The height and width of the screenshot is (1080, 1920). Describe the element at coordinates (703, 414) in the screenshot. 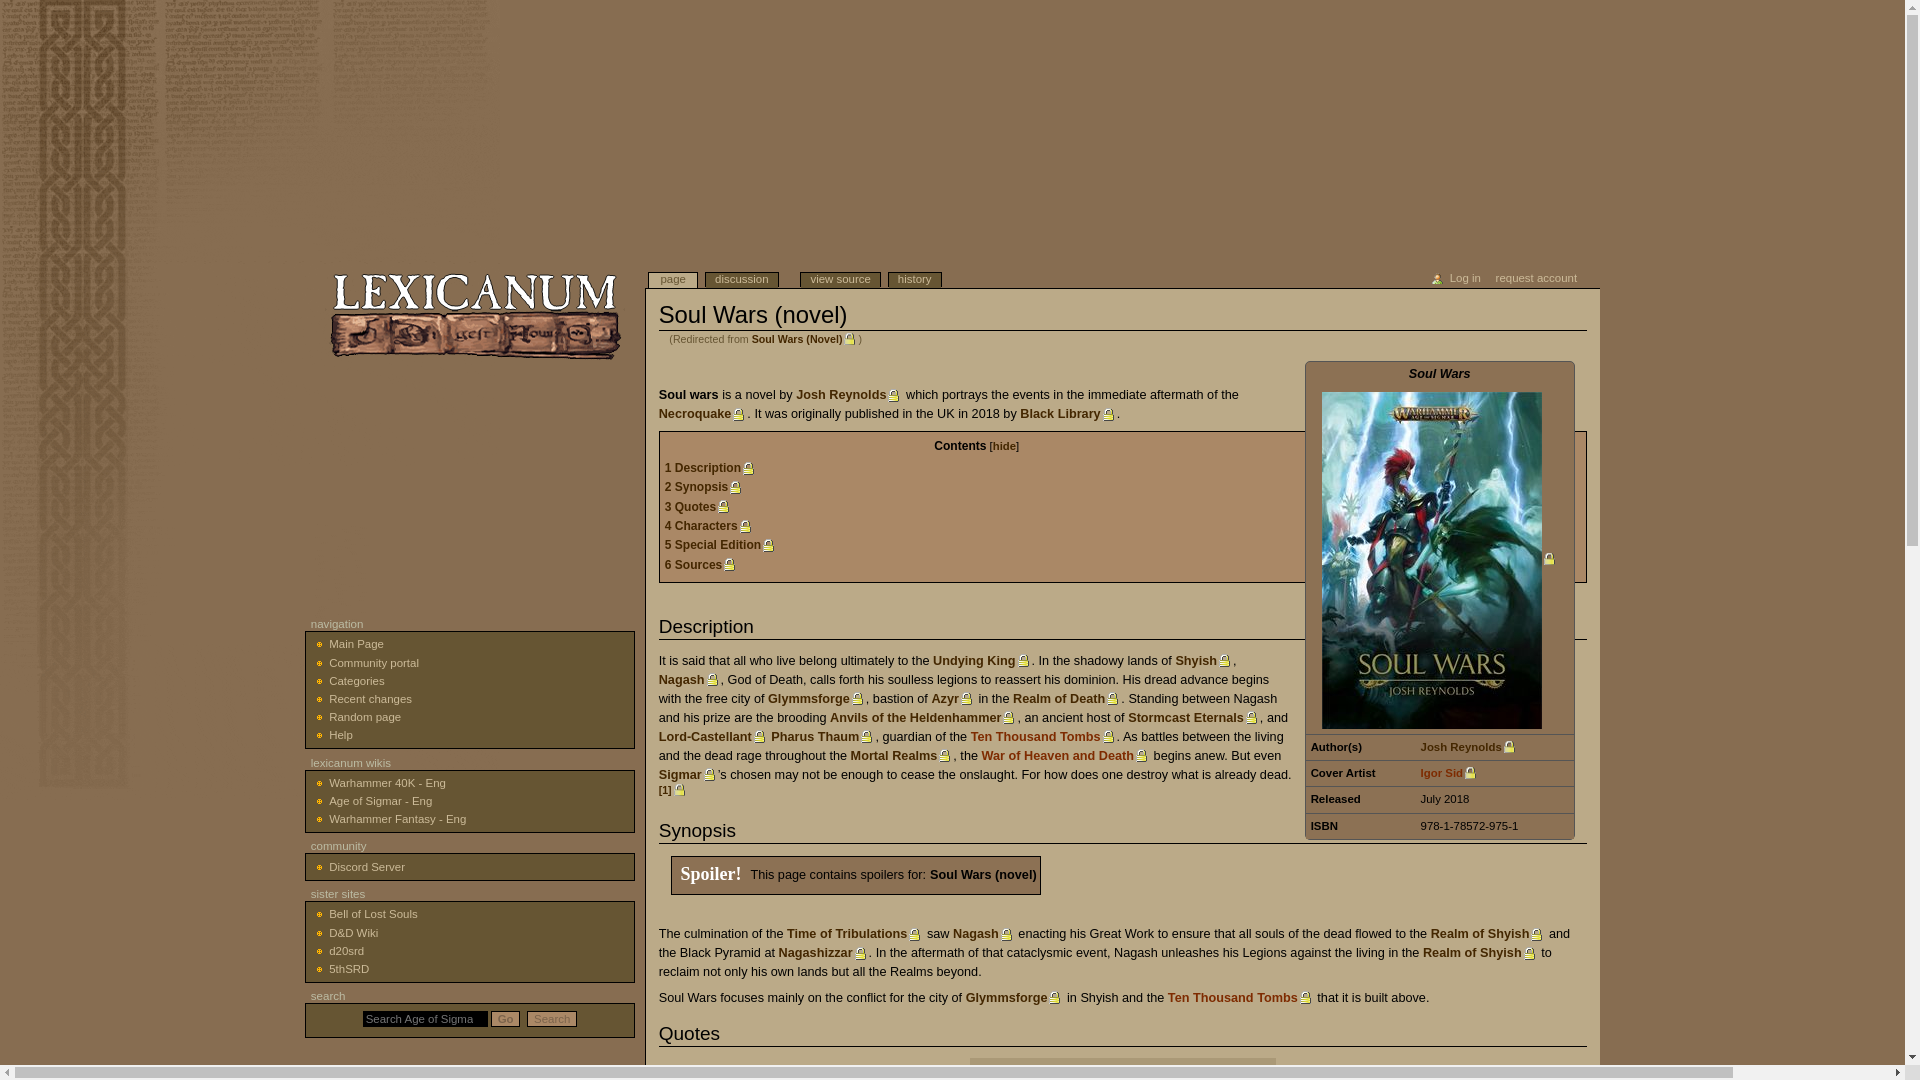

I see `Necroquake` at that location.